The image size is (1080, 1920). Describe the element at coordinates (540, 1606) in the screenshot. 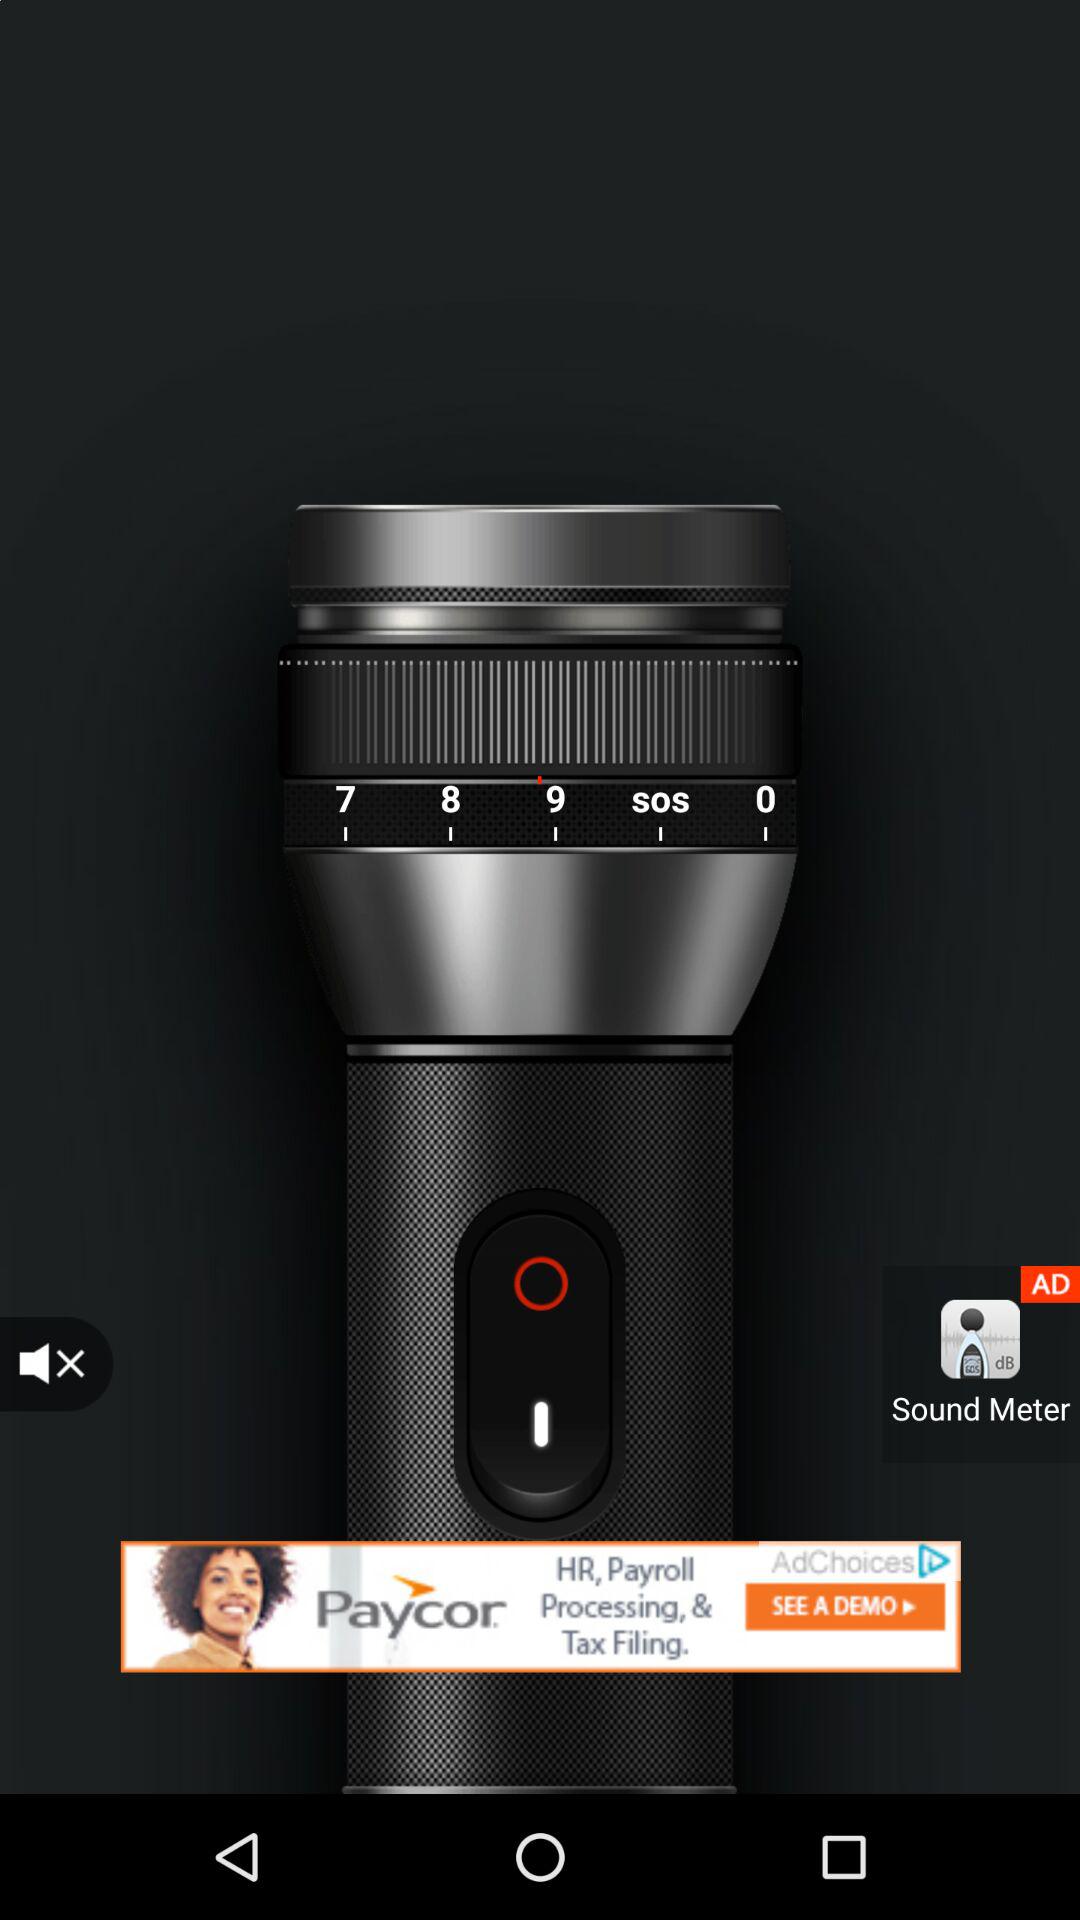

I see `redirect to advertisement` at that location.